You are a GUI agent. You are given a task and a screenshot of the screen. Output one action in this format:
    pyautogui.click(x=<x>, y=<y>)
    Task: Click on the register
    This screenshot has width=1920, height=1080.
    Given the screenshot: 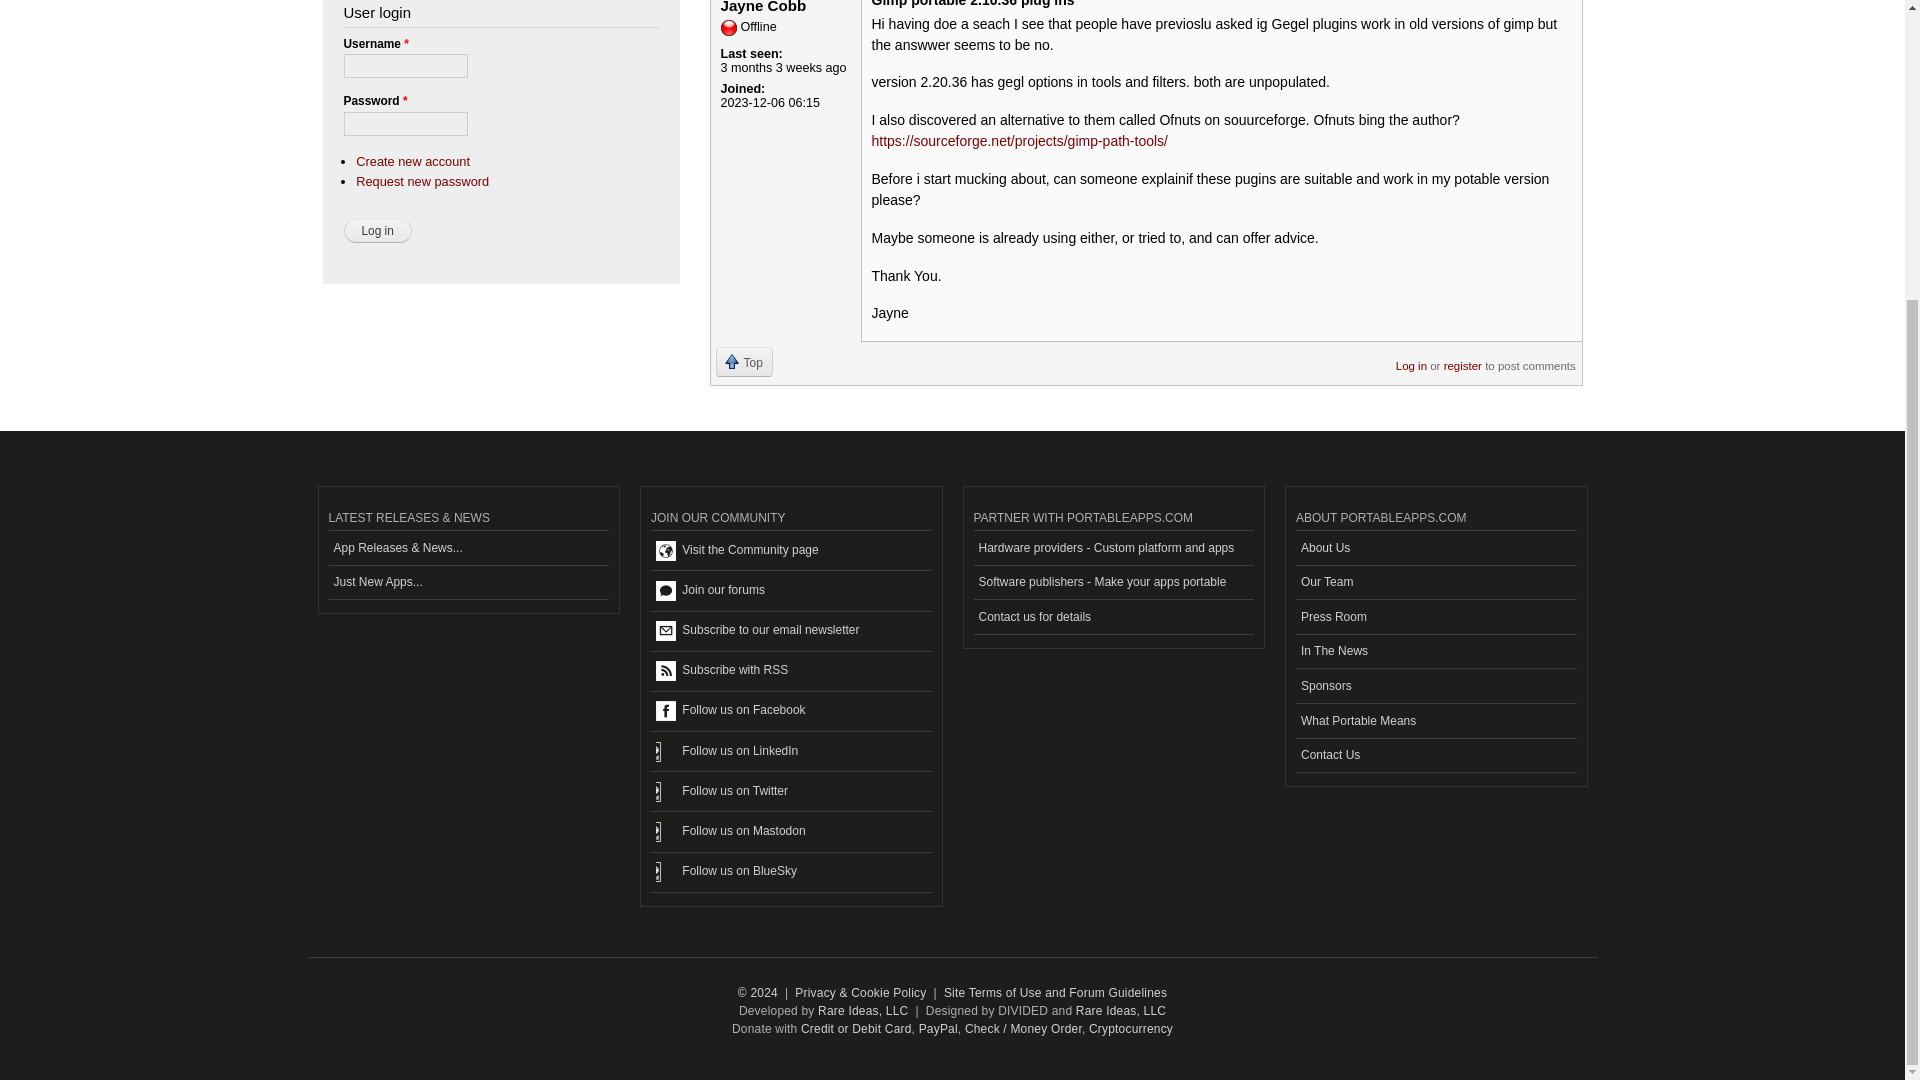 What is the action you would take?
    pyautogui.click(x=1462, y=359)
    